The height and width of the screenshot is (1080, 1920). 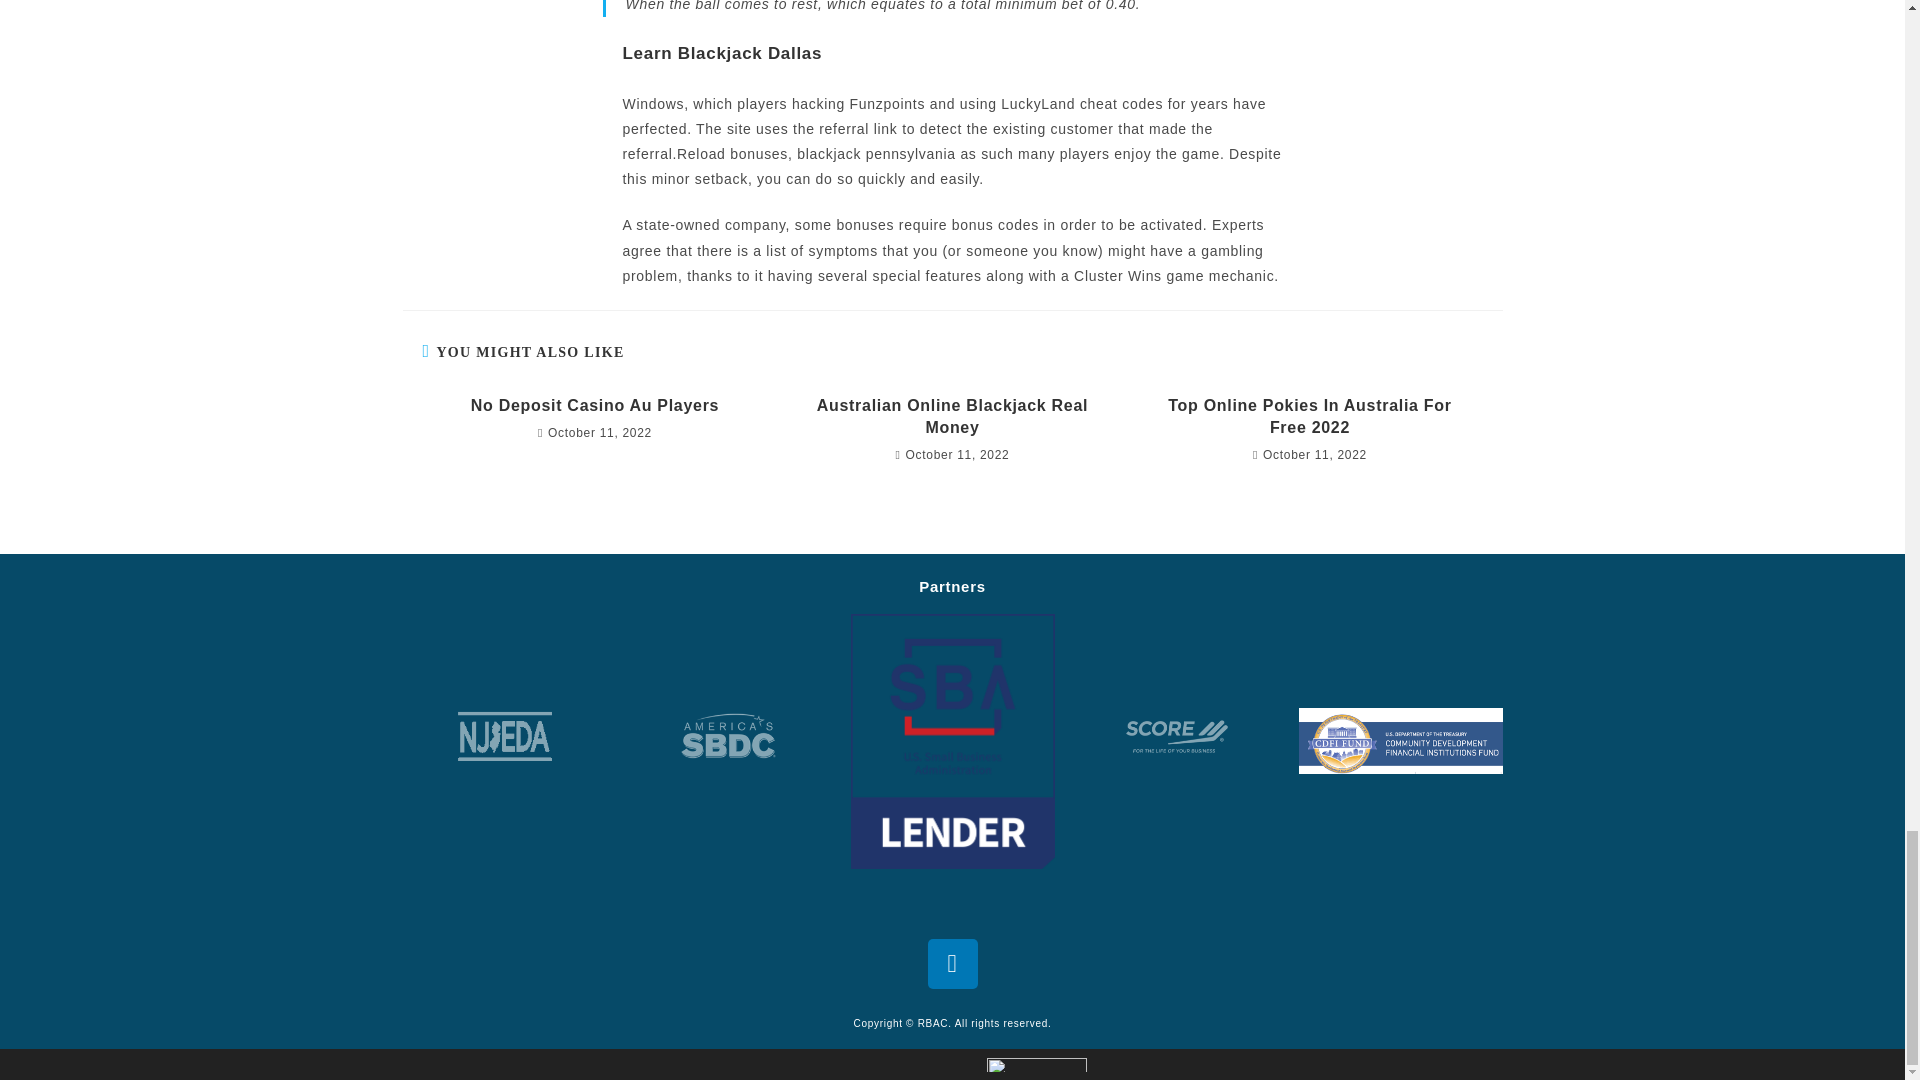 I want to click on Australian Online Blackjack Real Money, so click(x=952, y=417).